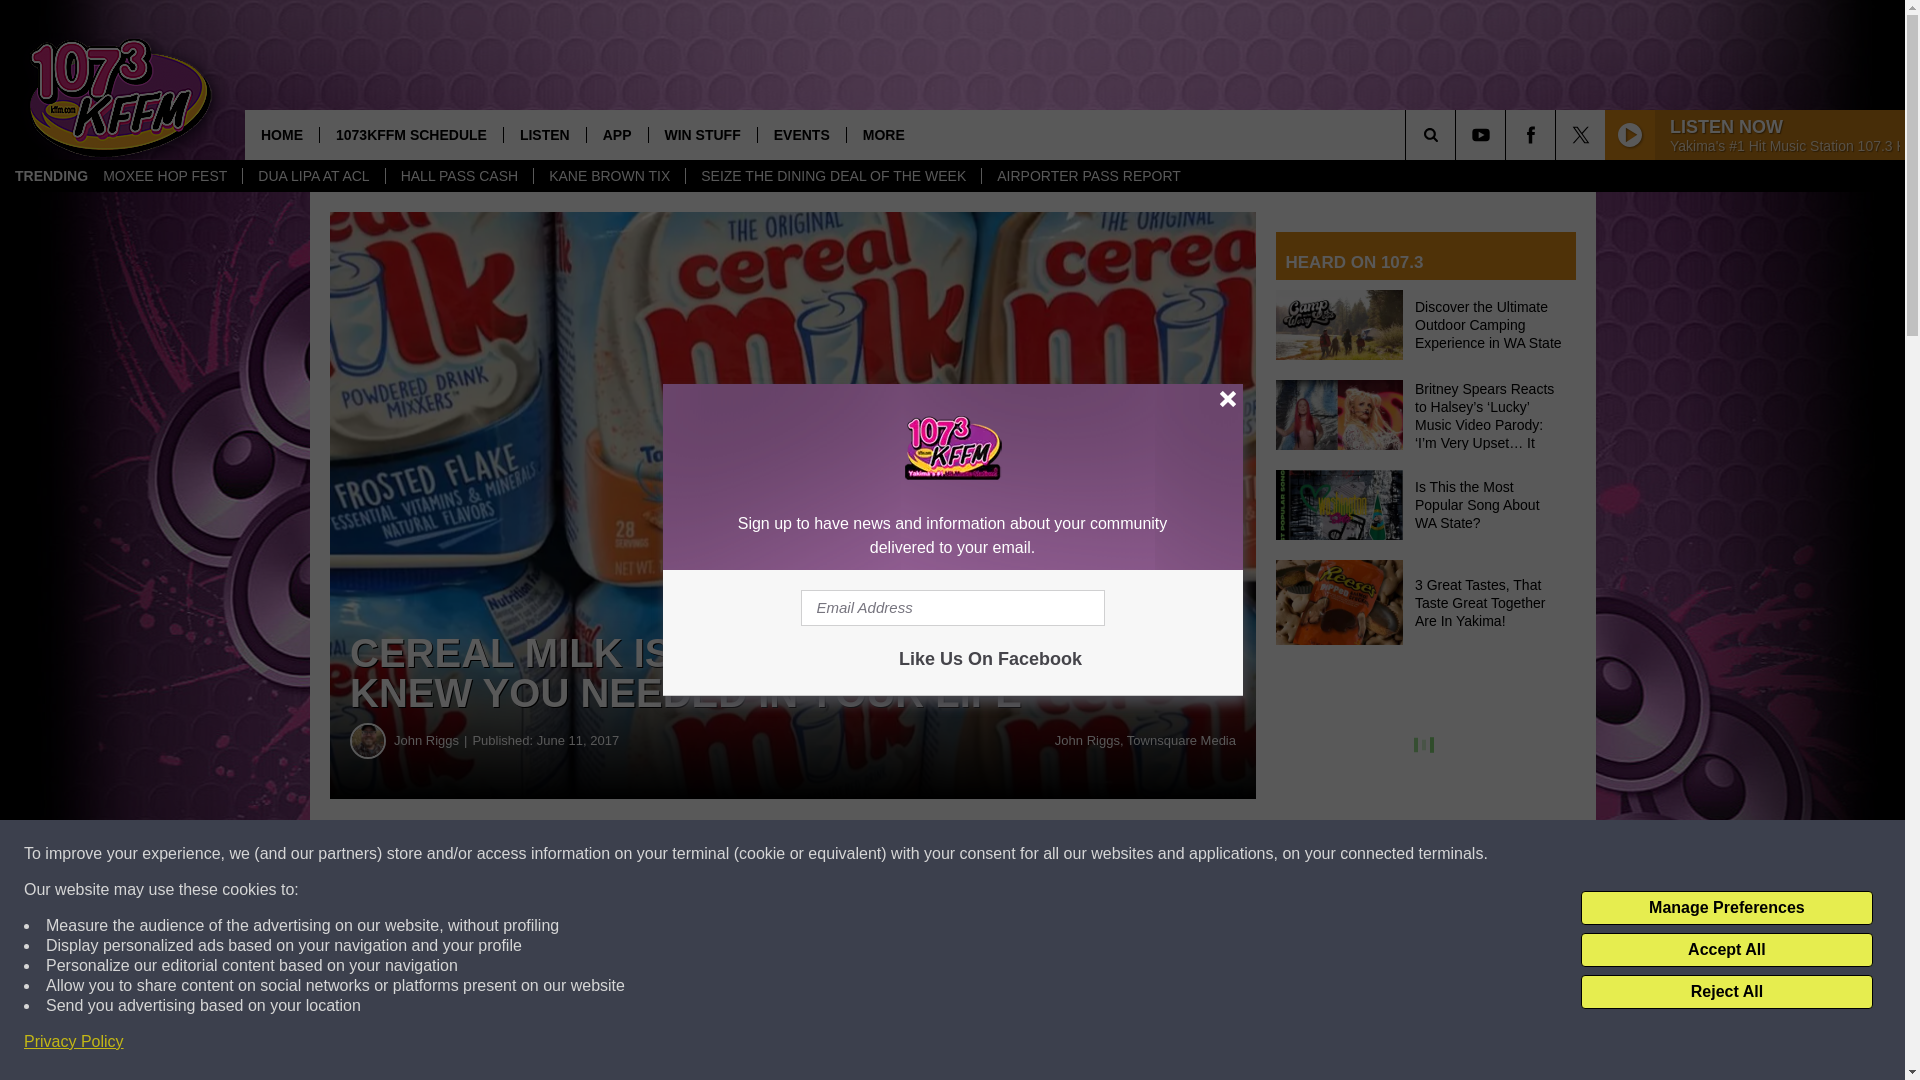 The height and width of the screenshot is (1080, 1920). Describe the element at coordinates (1088, 176) in the screenshot. I see `AIRPORTER PASS REPORT` at that location.